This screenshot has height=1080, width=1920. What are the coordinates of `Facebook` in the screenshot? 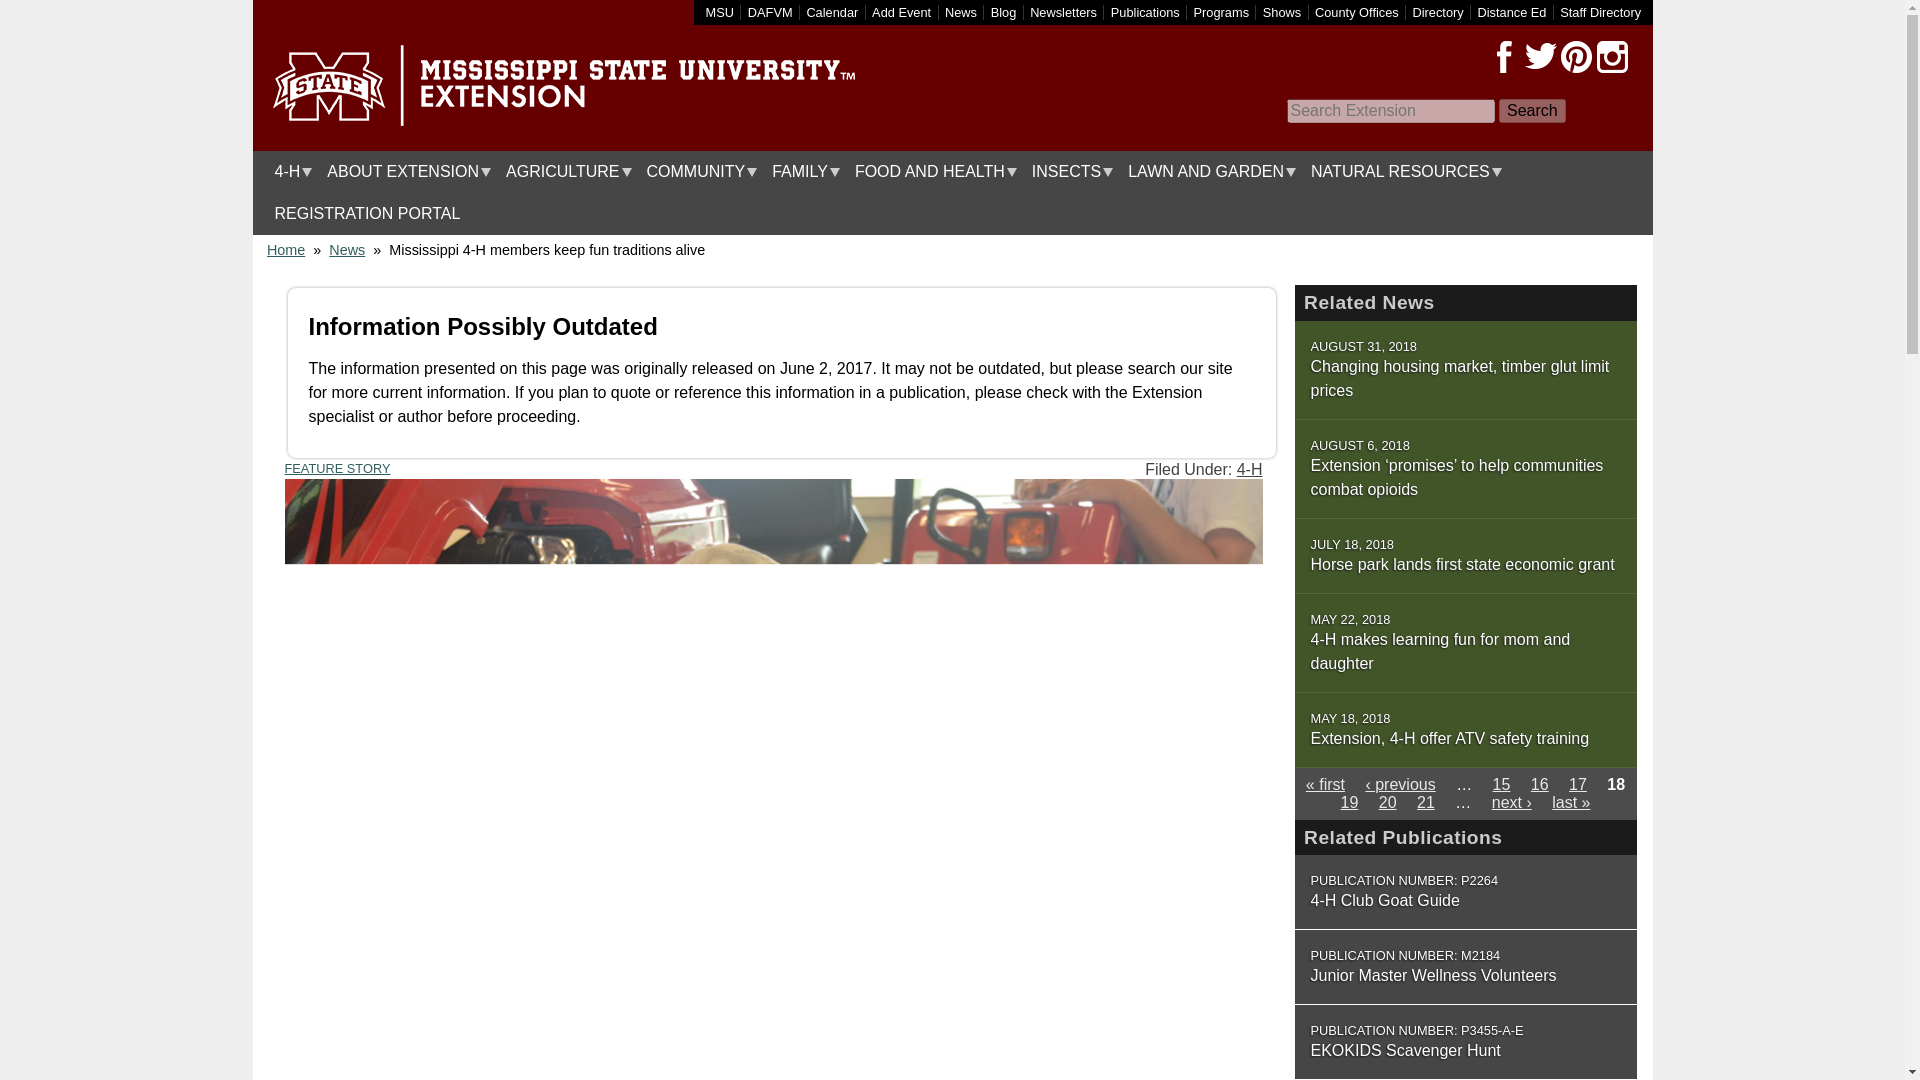 It's located at (1504, 57).